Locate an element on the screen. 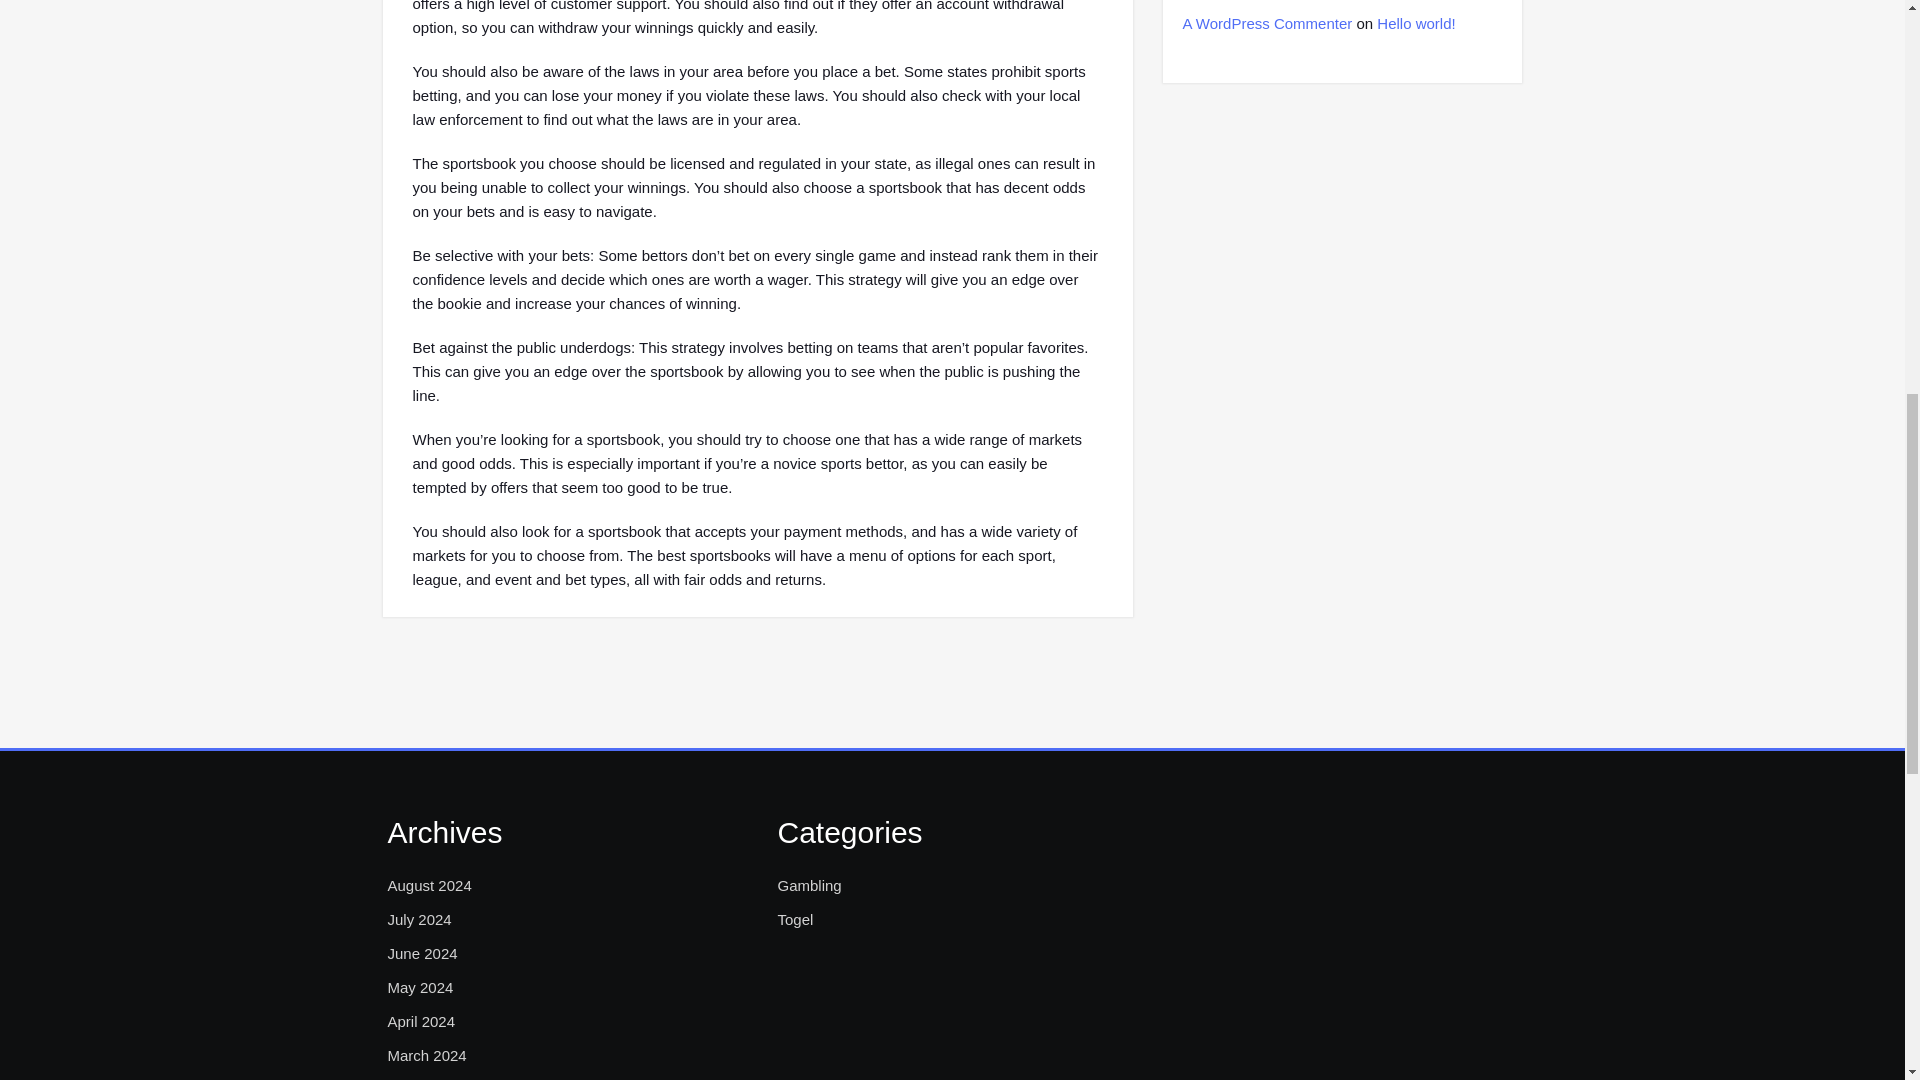  March 2024 is located at coordinates (426, 1056).